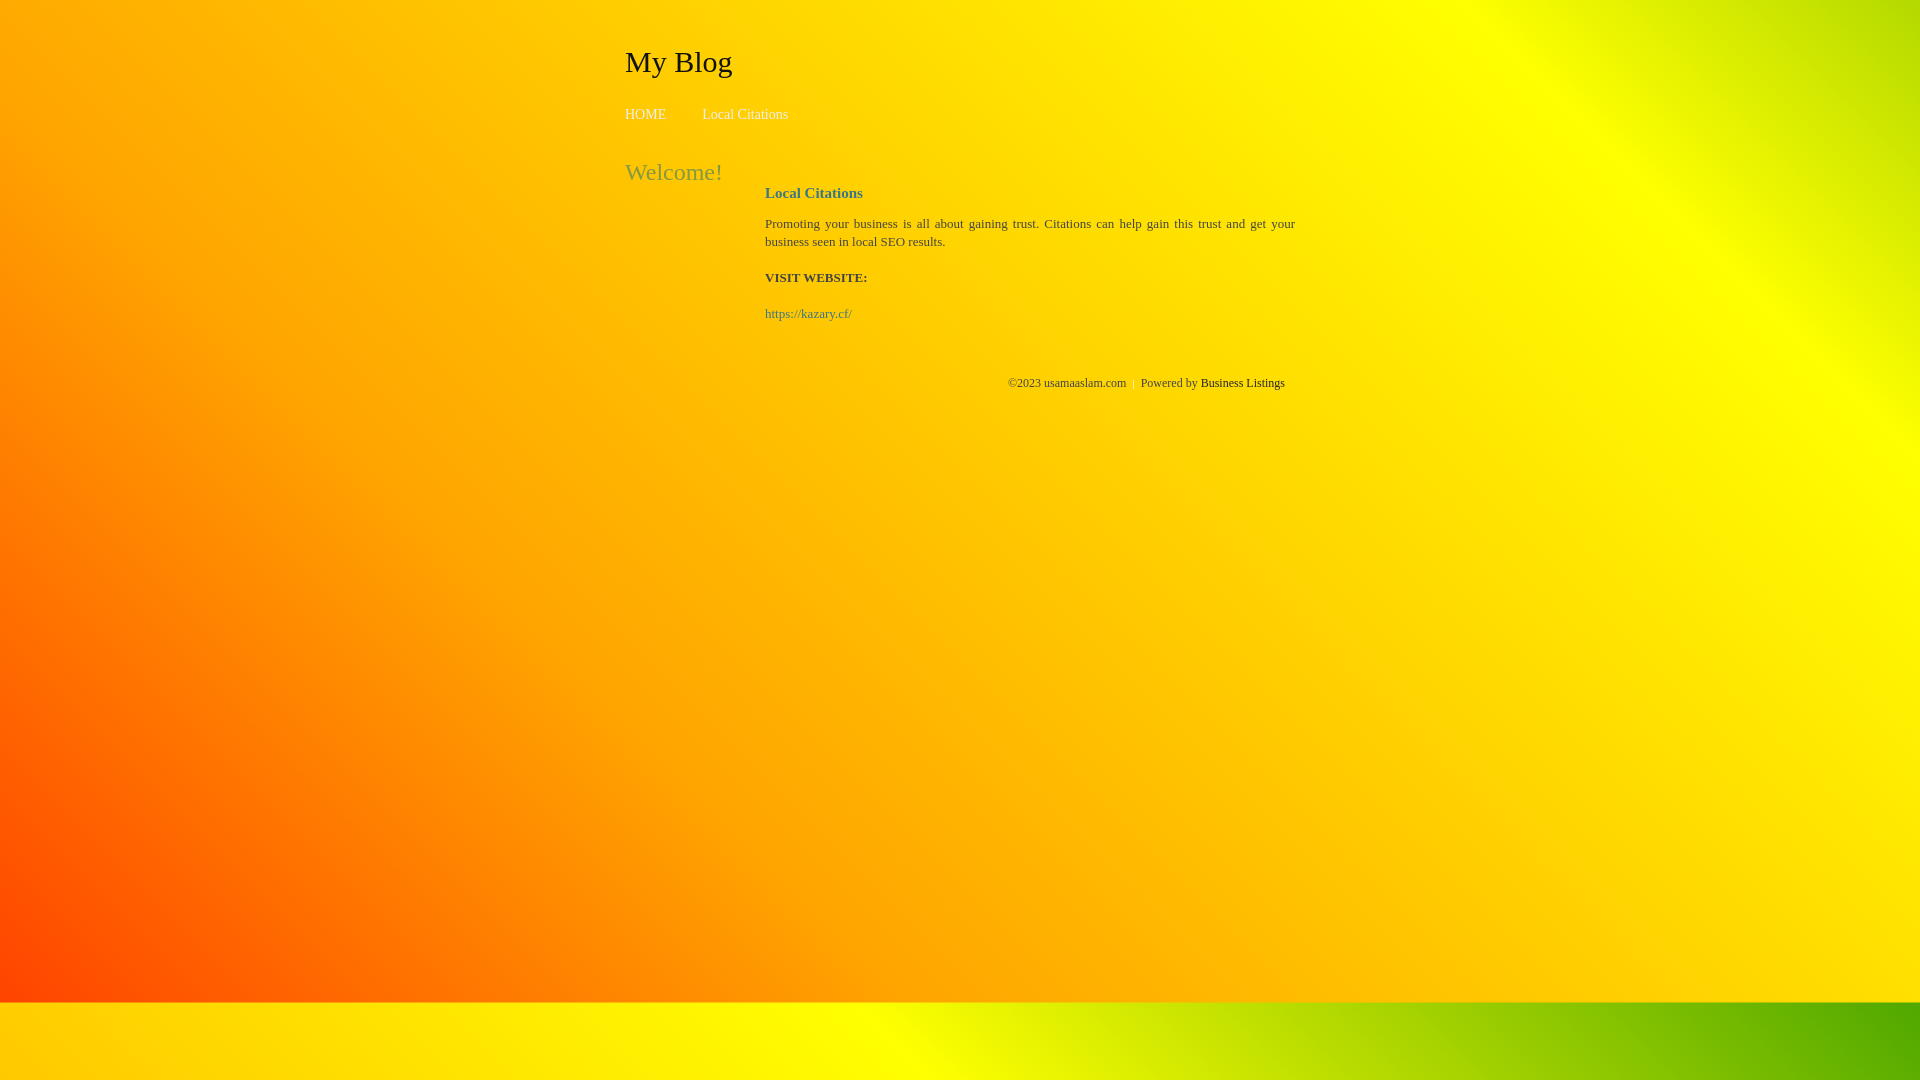 The height and width of the screenshot is (1080, 1920). What do you see at coordinates (679, 61) in the screenshot?
I see `My Blog` at bounding box center [679, 61].